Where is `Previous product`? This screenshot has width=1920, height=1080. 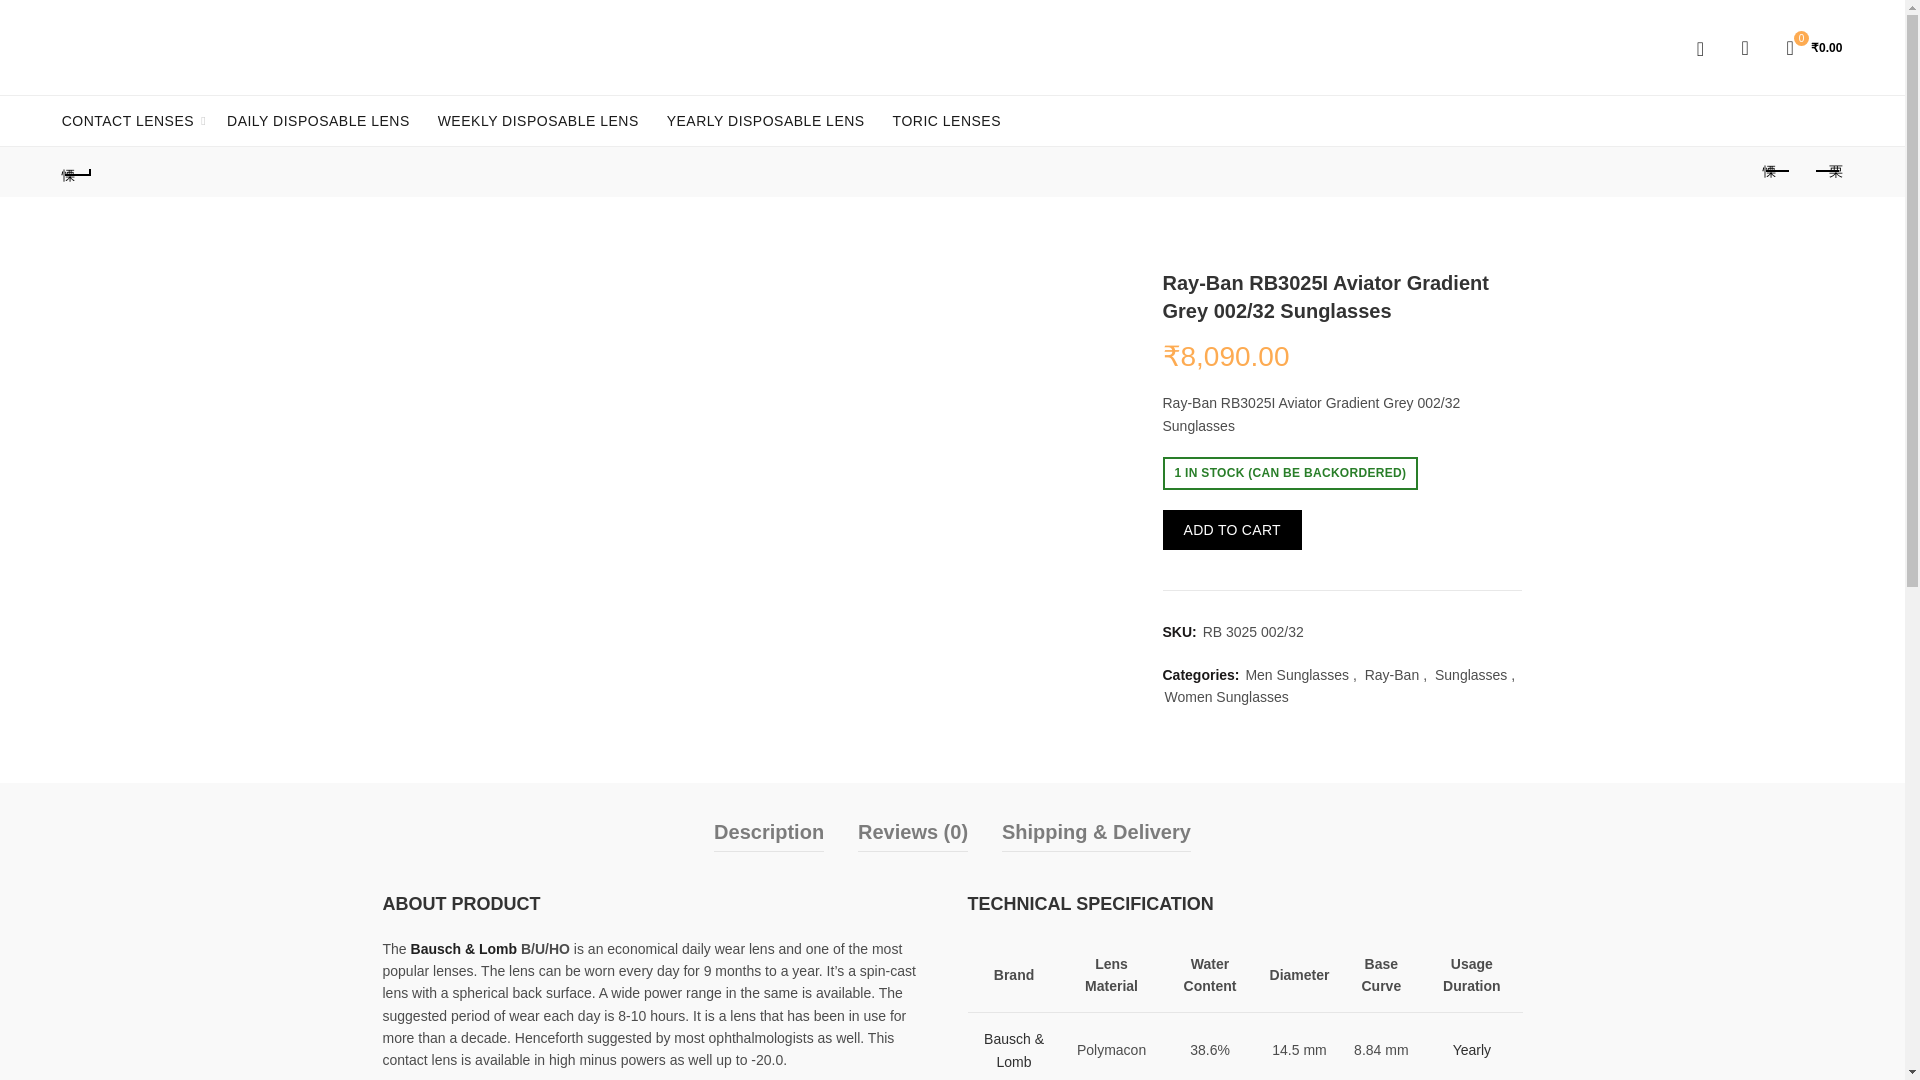 Previous product is located at coordinates (1776, 172).